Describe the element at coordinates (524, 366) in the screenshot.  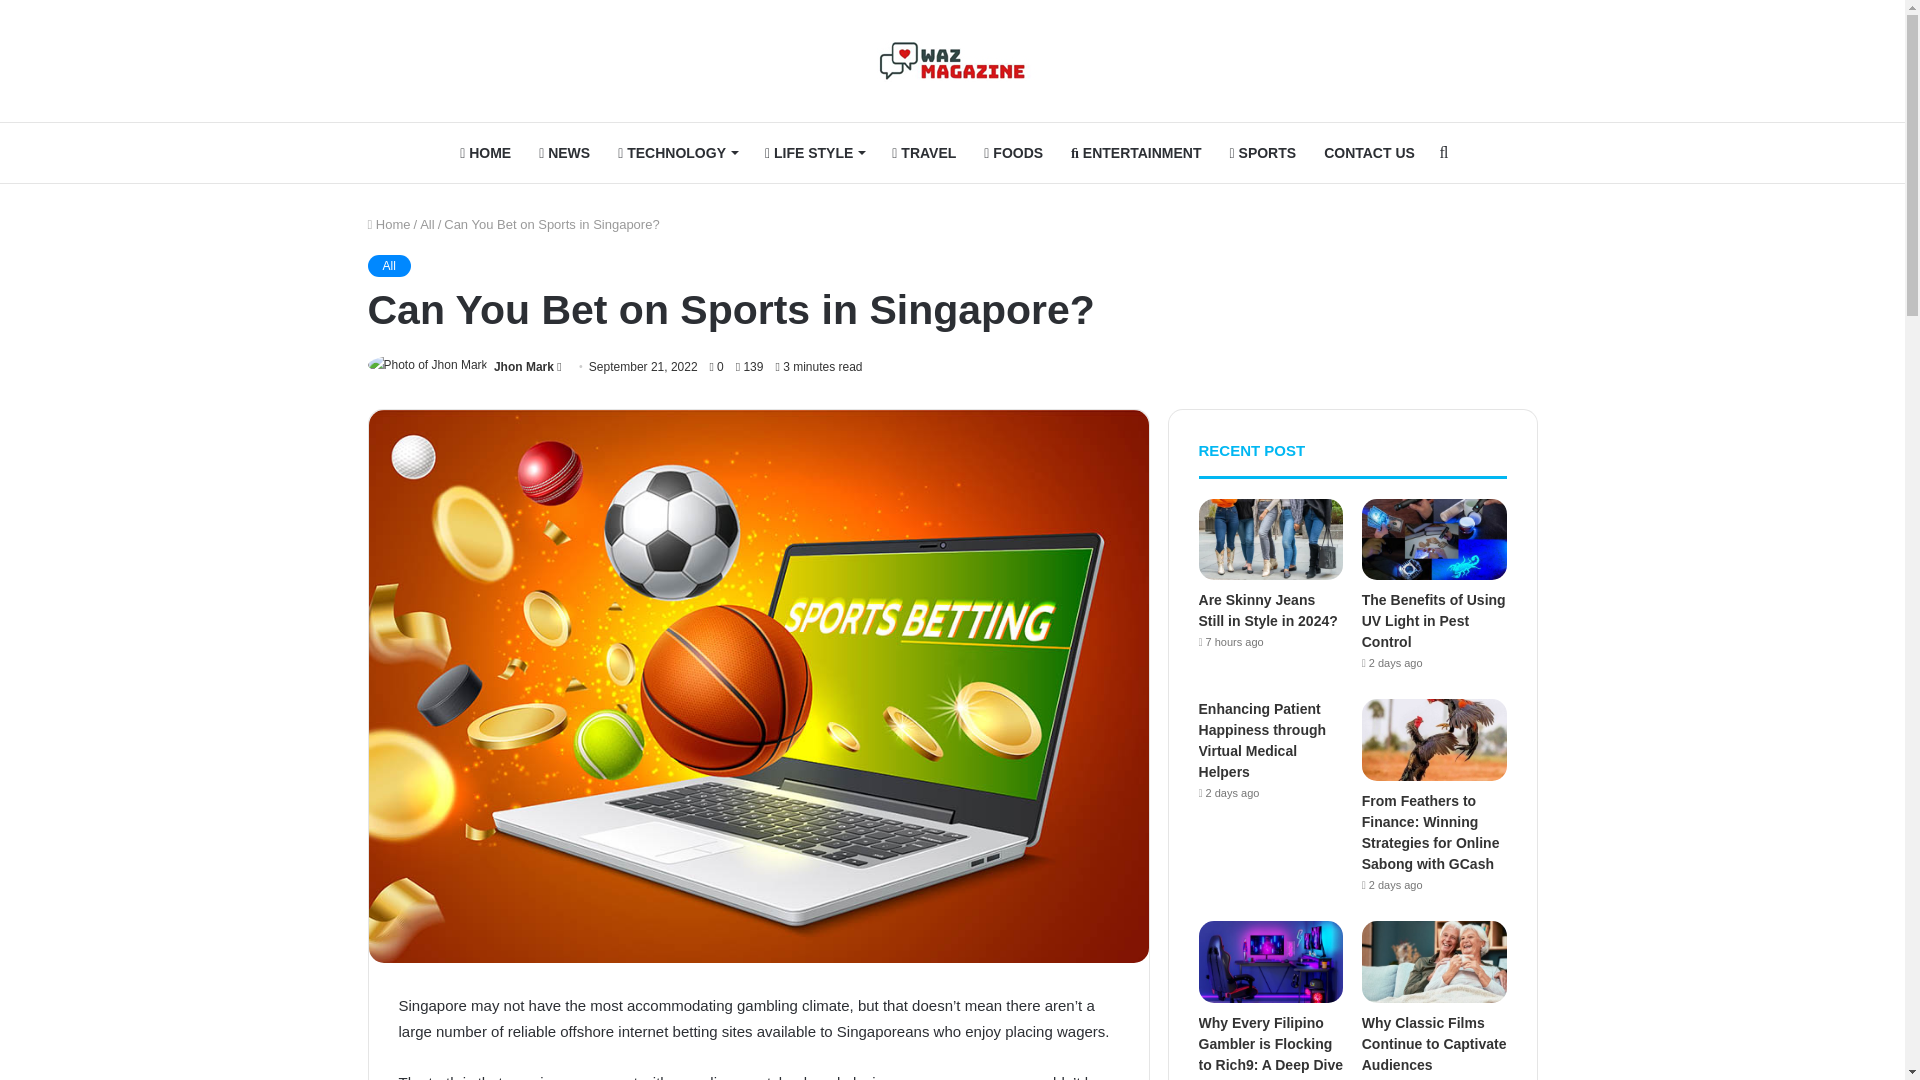
I see `Jhon Mark` at that location.